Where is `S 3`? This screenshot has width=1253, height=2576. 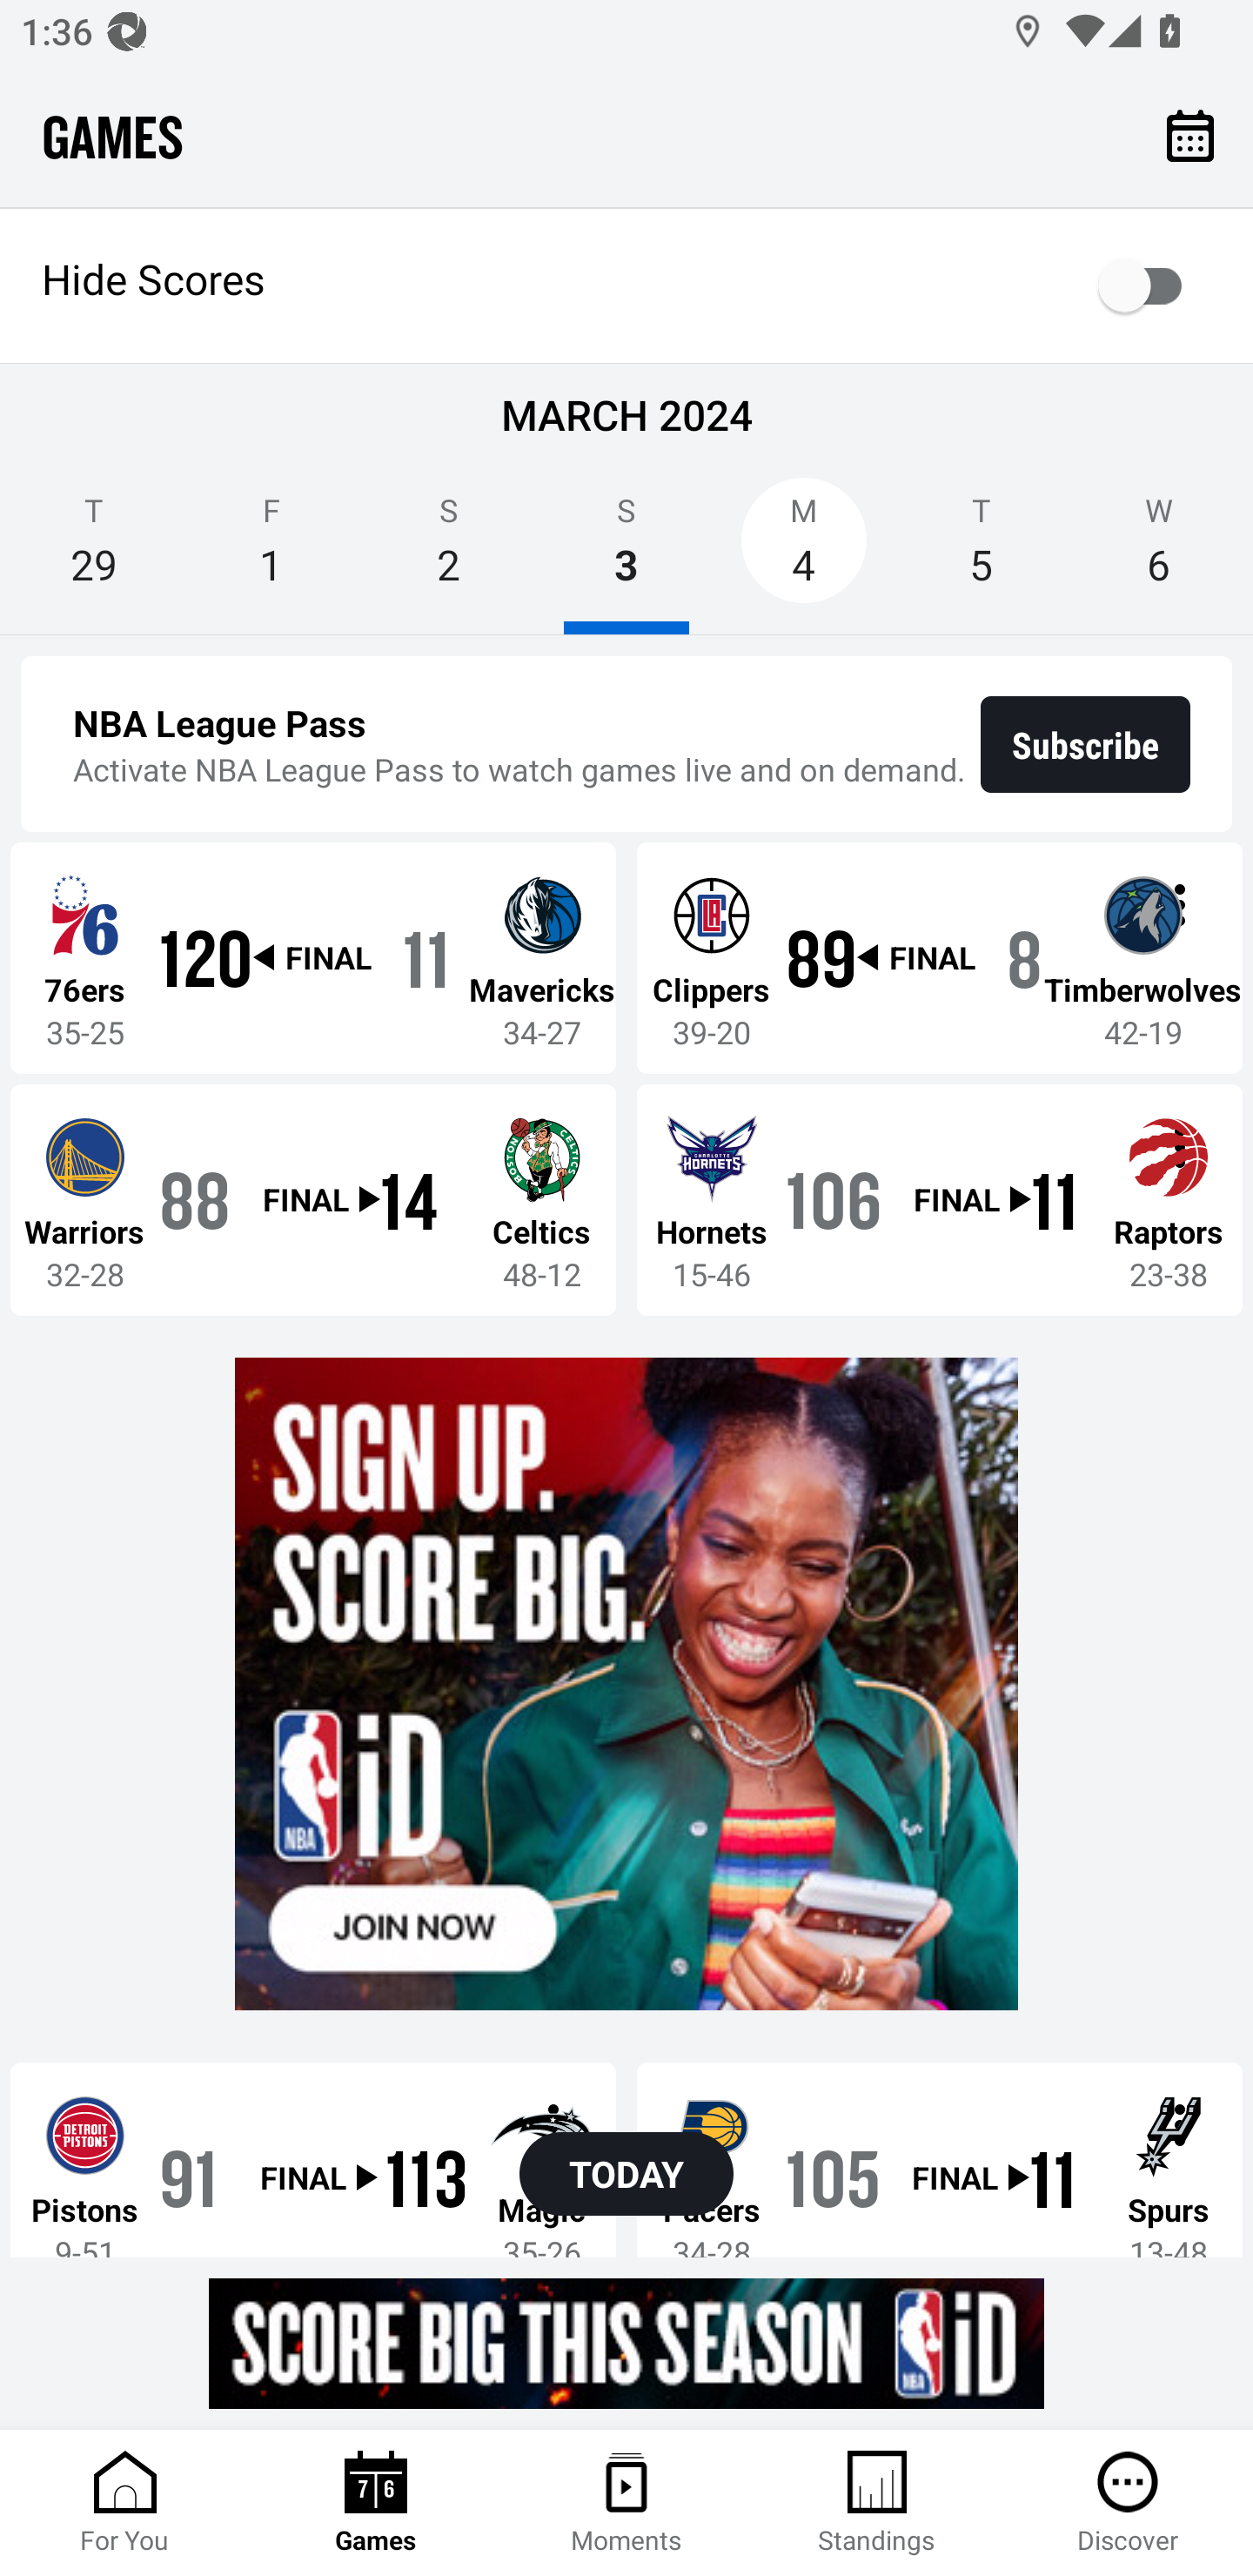 S 3 is located at coordinates (626, 550).